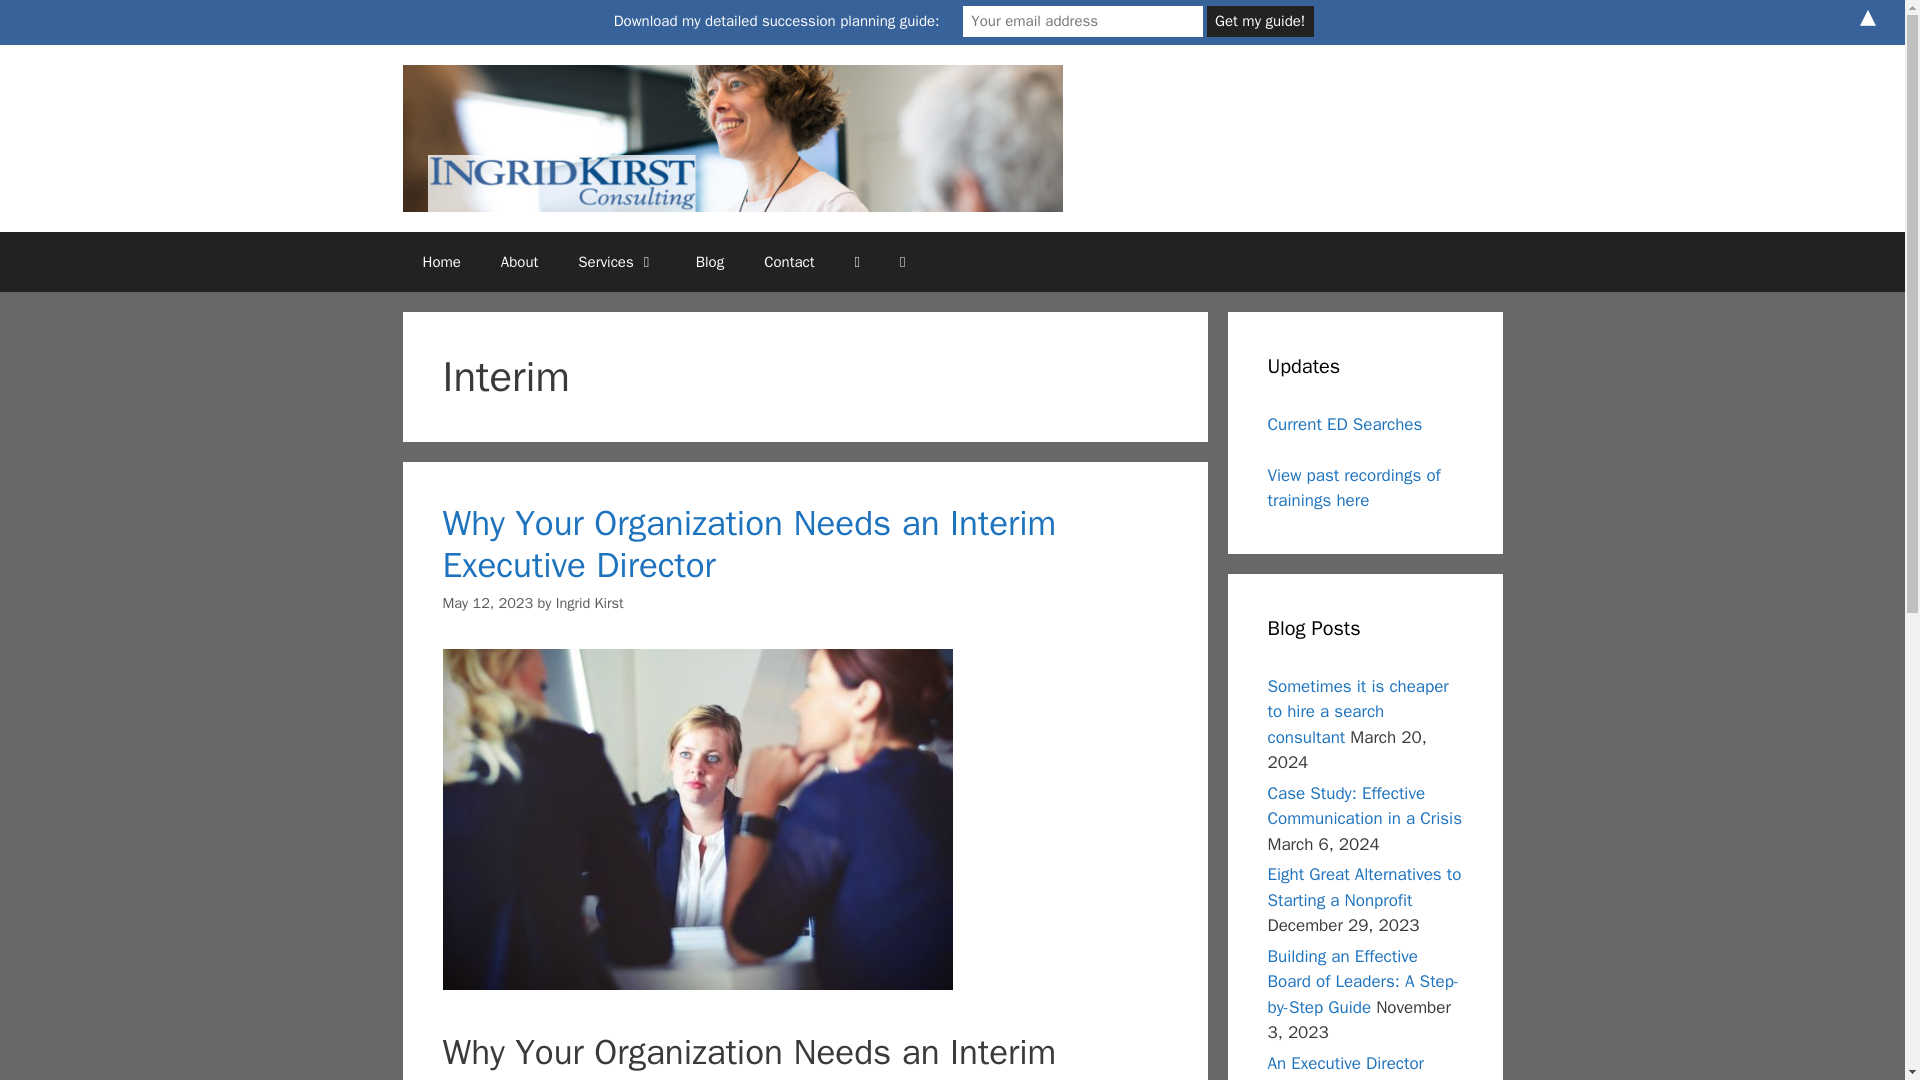  What do you see at coordinates (590, 603) in the screenshot?
I see `View all posts by Ingrid Kirst` at bounding box center [590, 603].